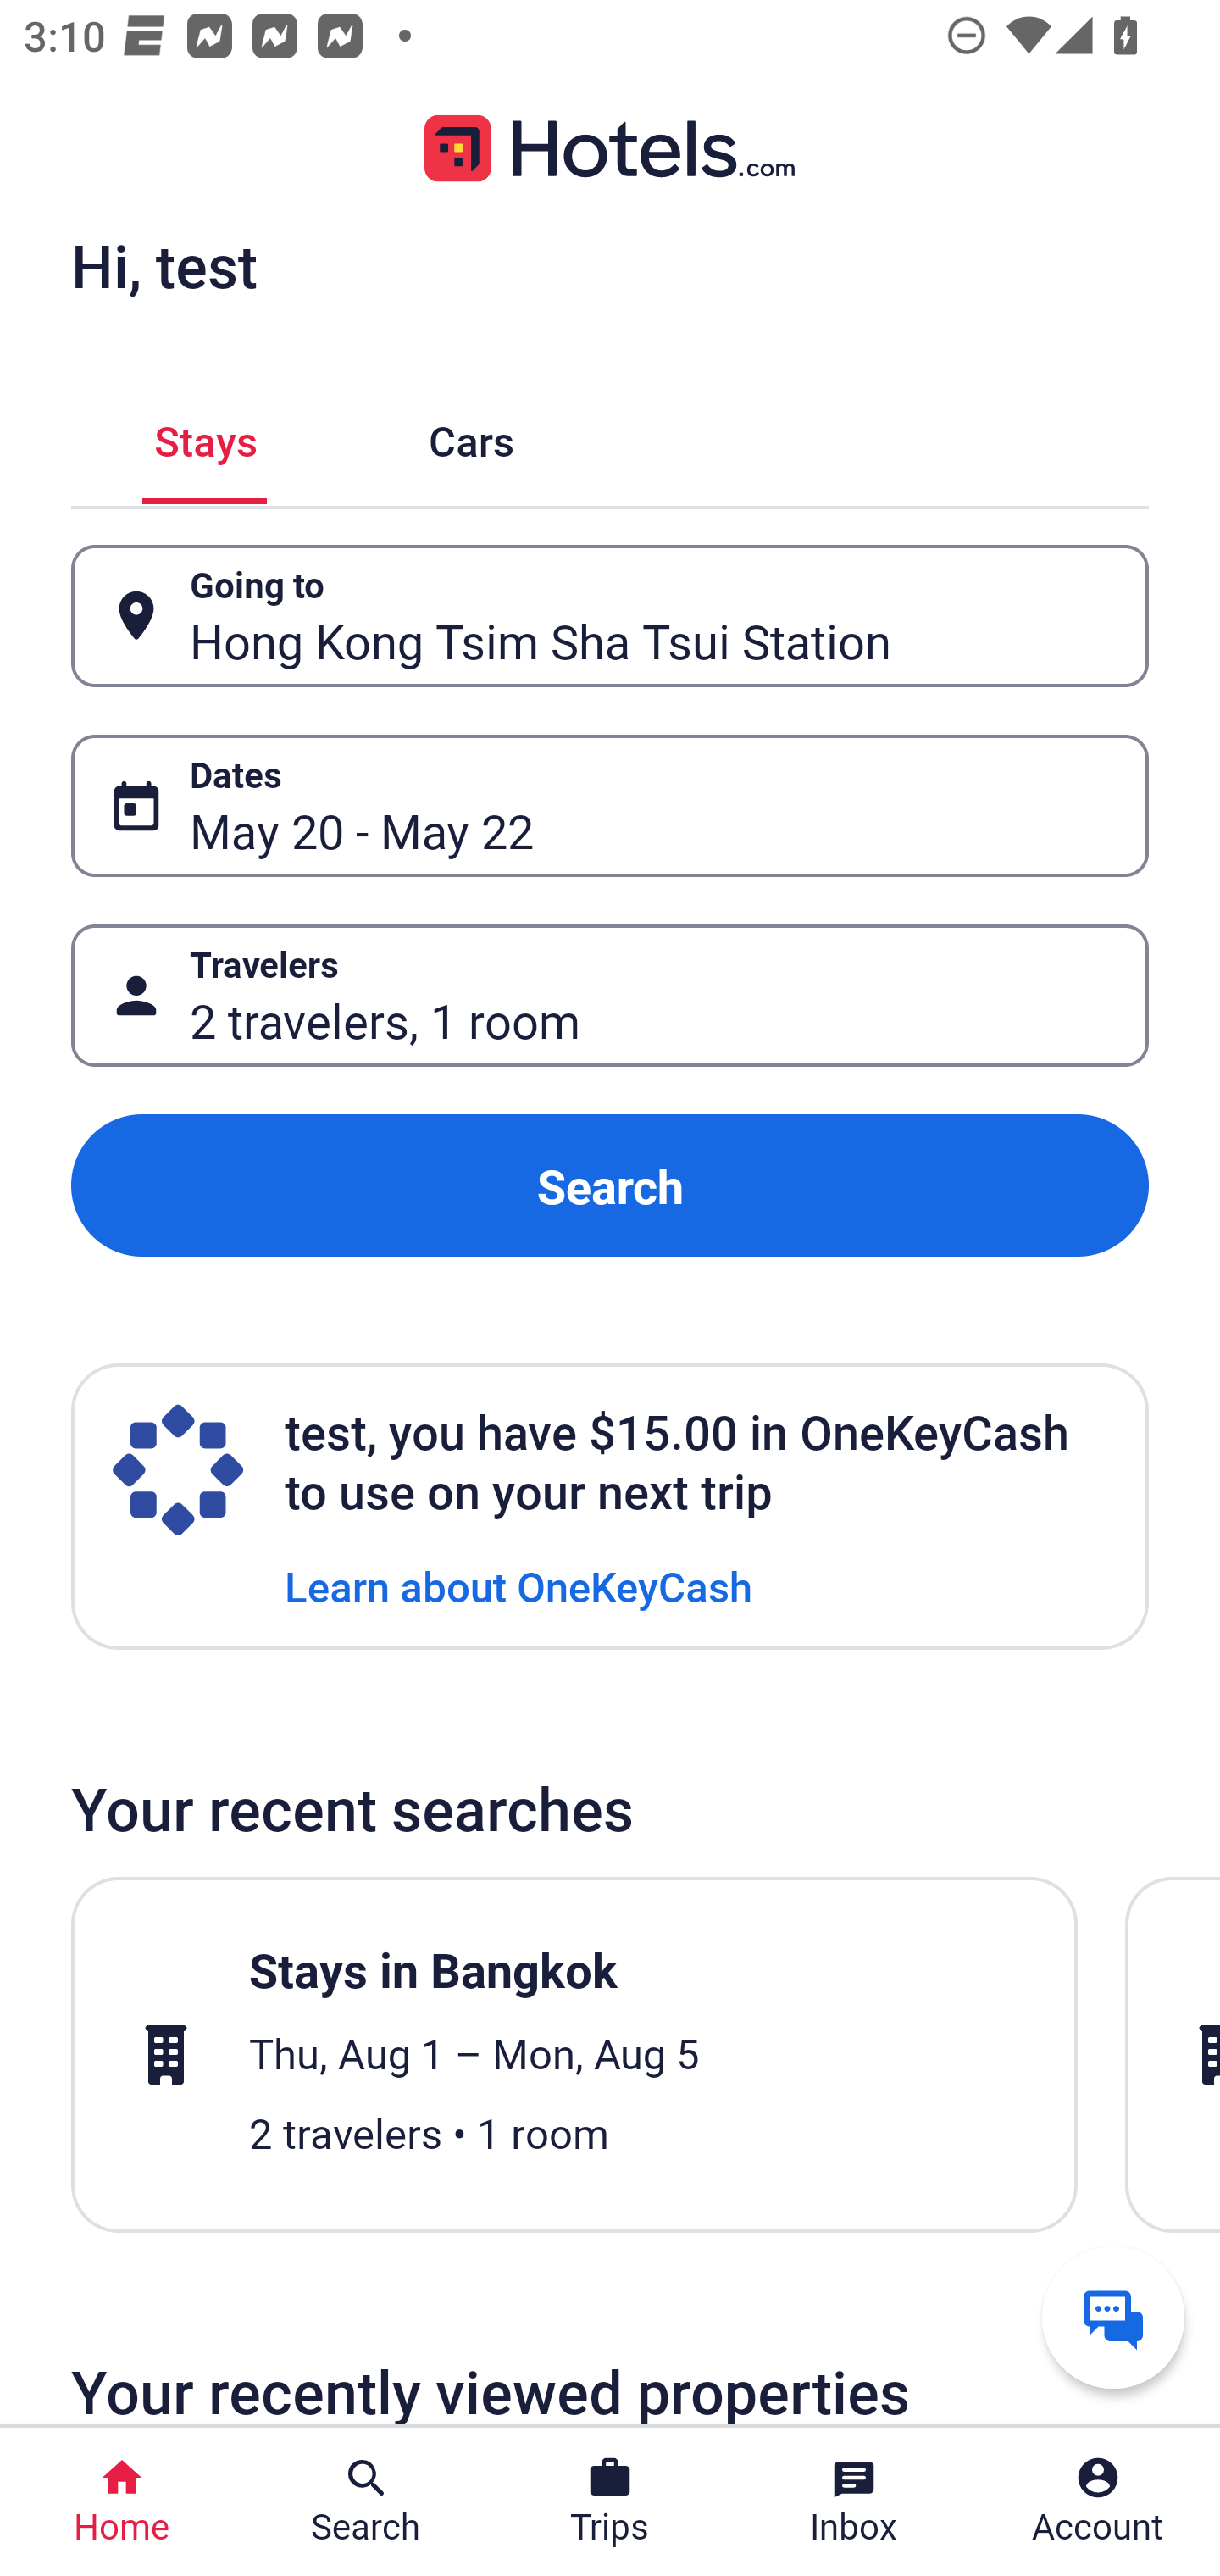  I want to click on Dates Button May 20 - May 22, so click(610, 805).